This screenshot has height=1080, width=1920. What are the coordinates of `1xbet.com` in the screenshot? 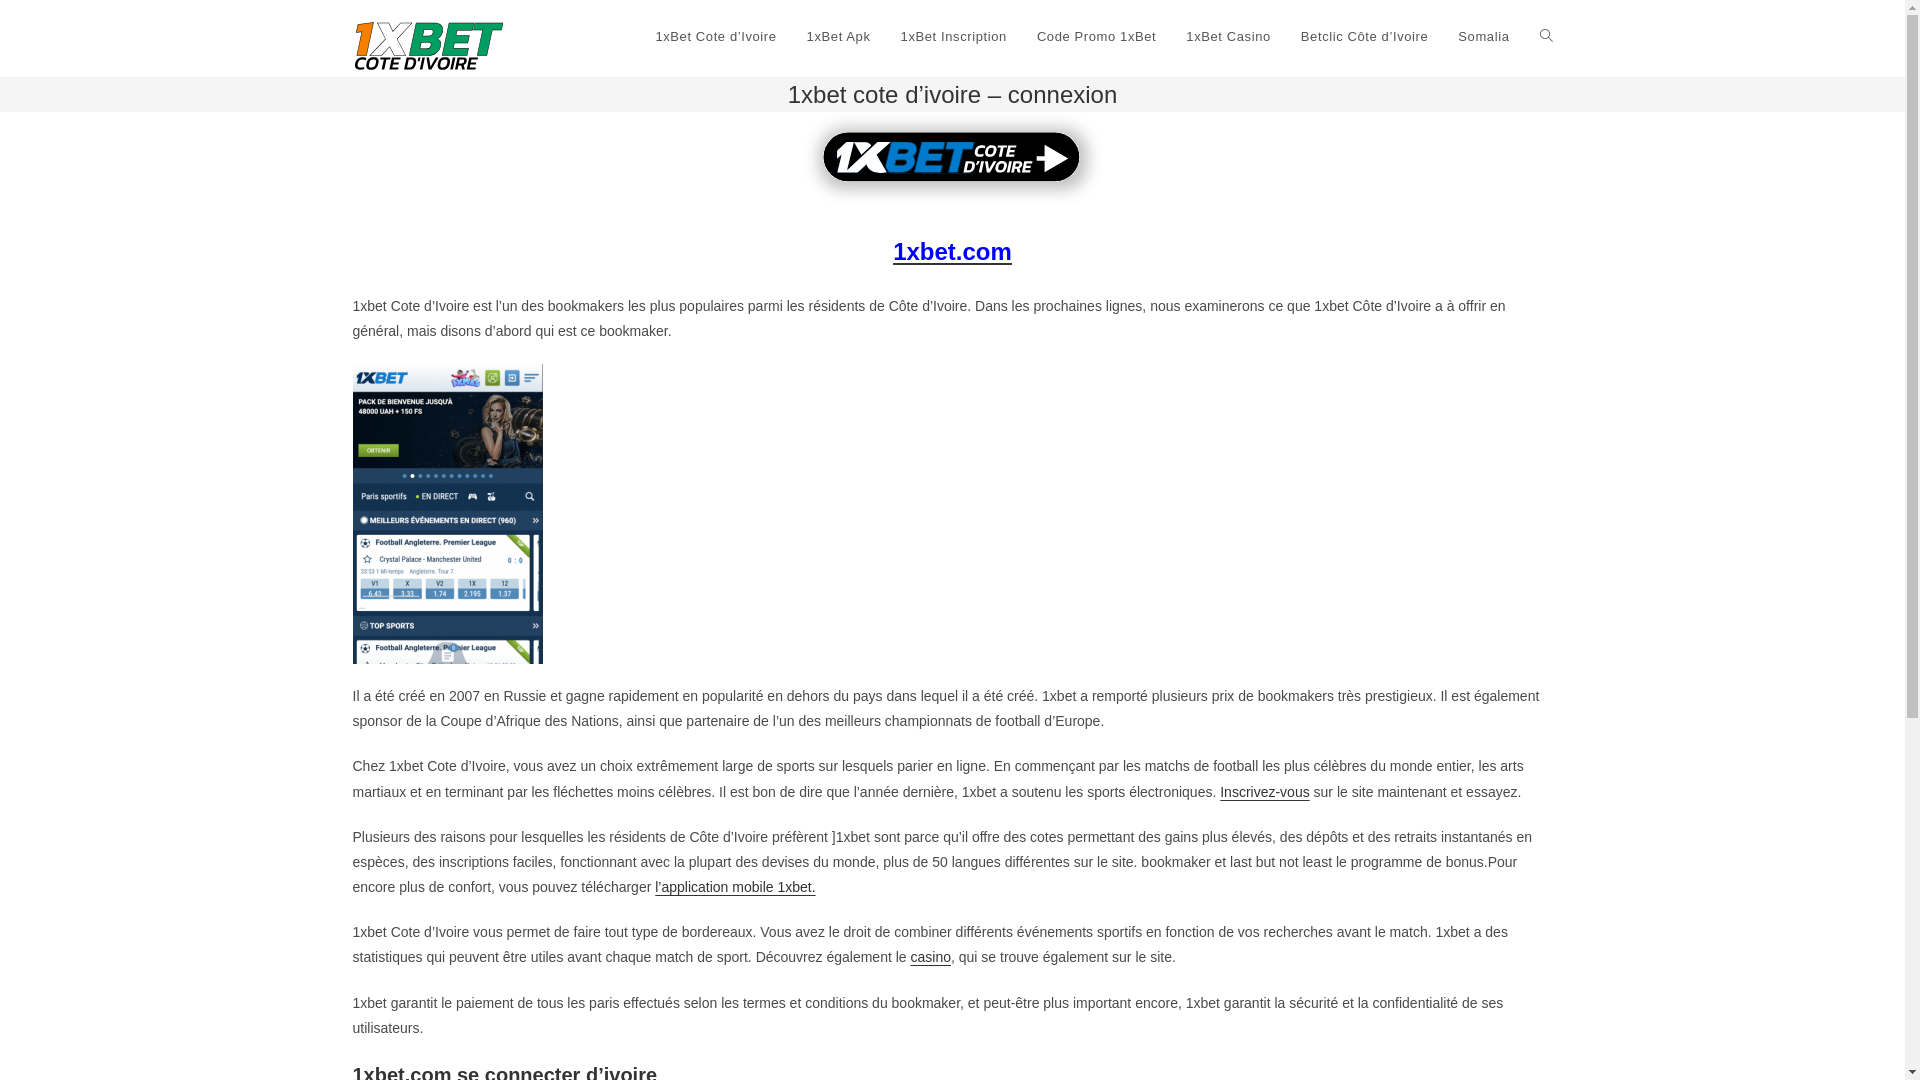 It's located at (952, 255).